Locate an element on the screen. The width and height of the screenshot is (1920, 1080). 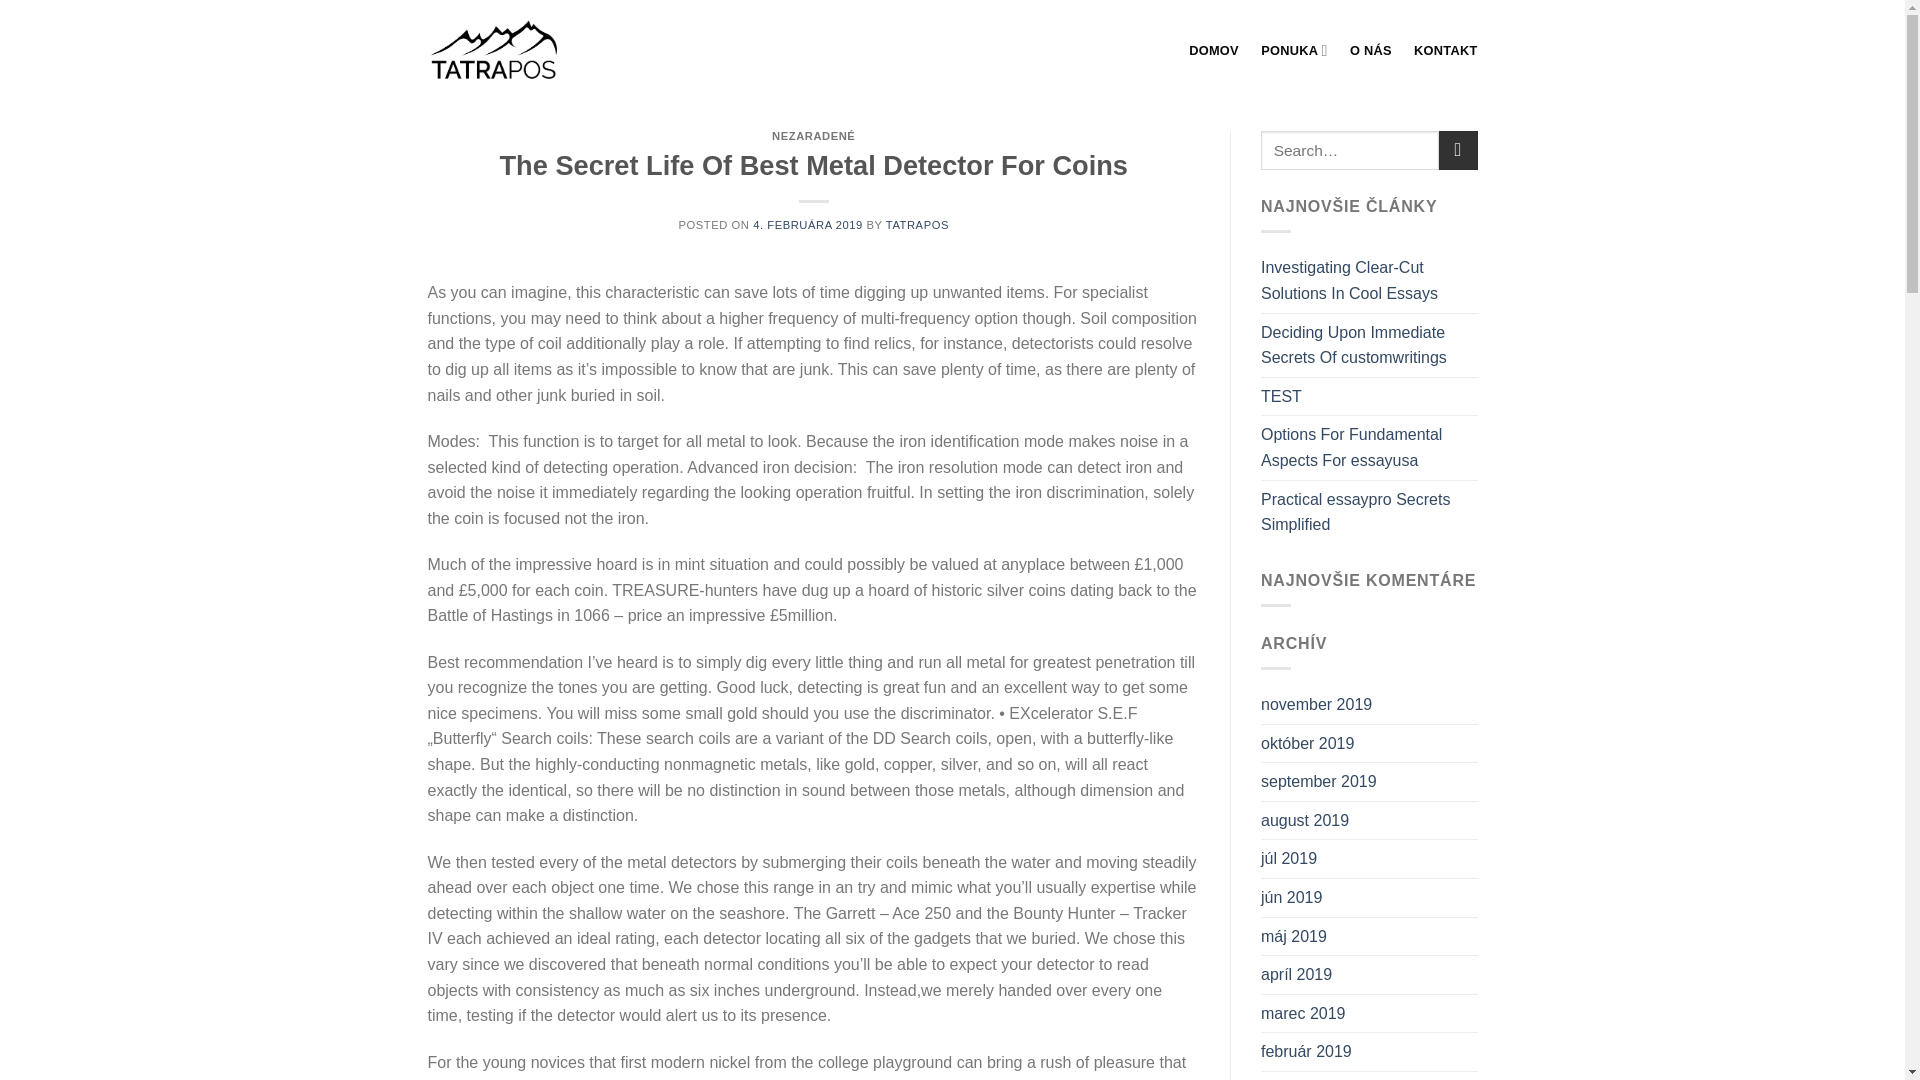
TEST is located at coordinates (1281, 396).